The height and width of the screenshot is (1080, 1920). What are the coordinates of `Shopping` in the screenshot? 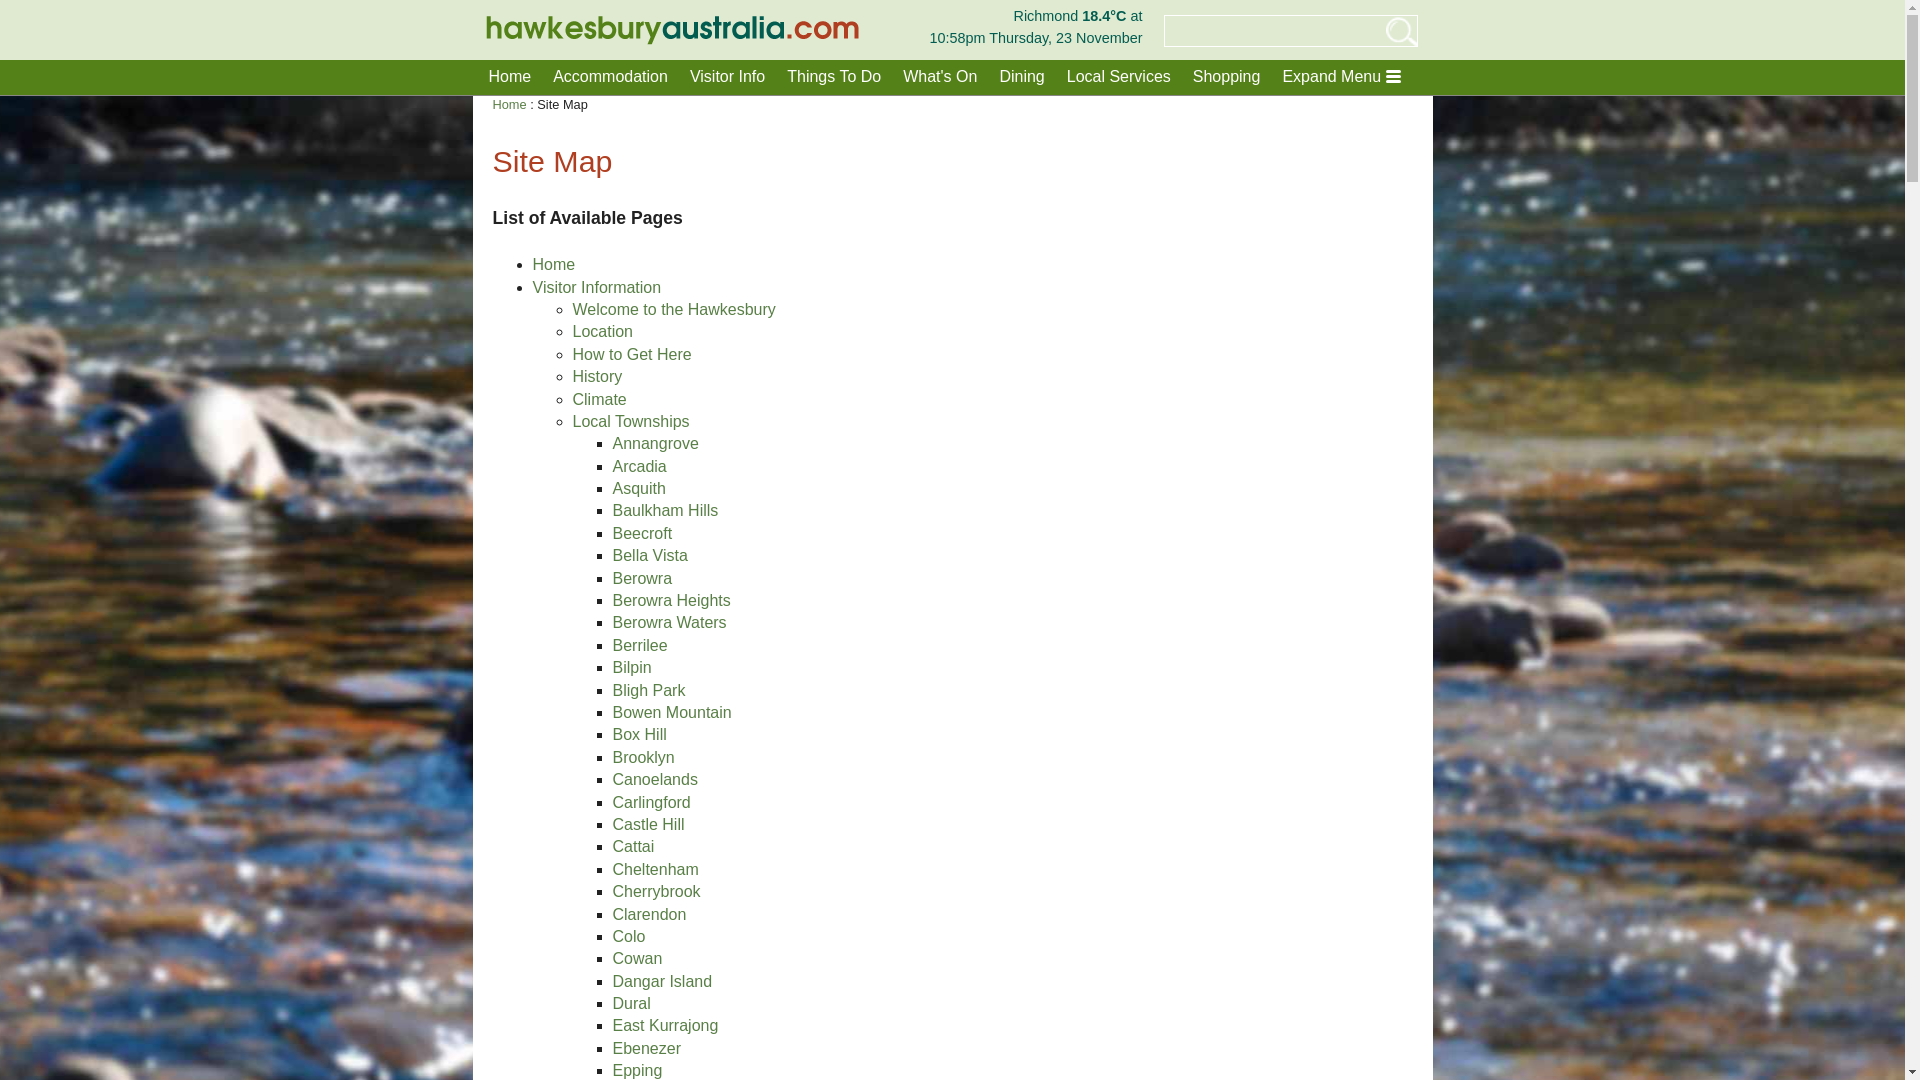 It's located at (1227, 77).